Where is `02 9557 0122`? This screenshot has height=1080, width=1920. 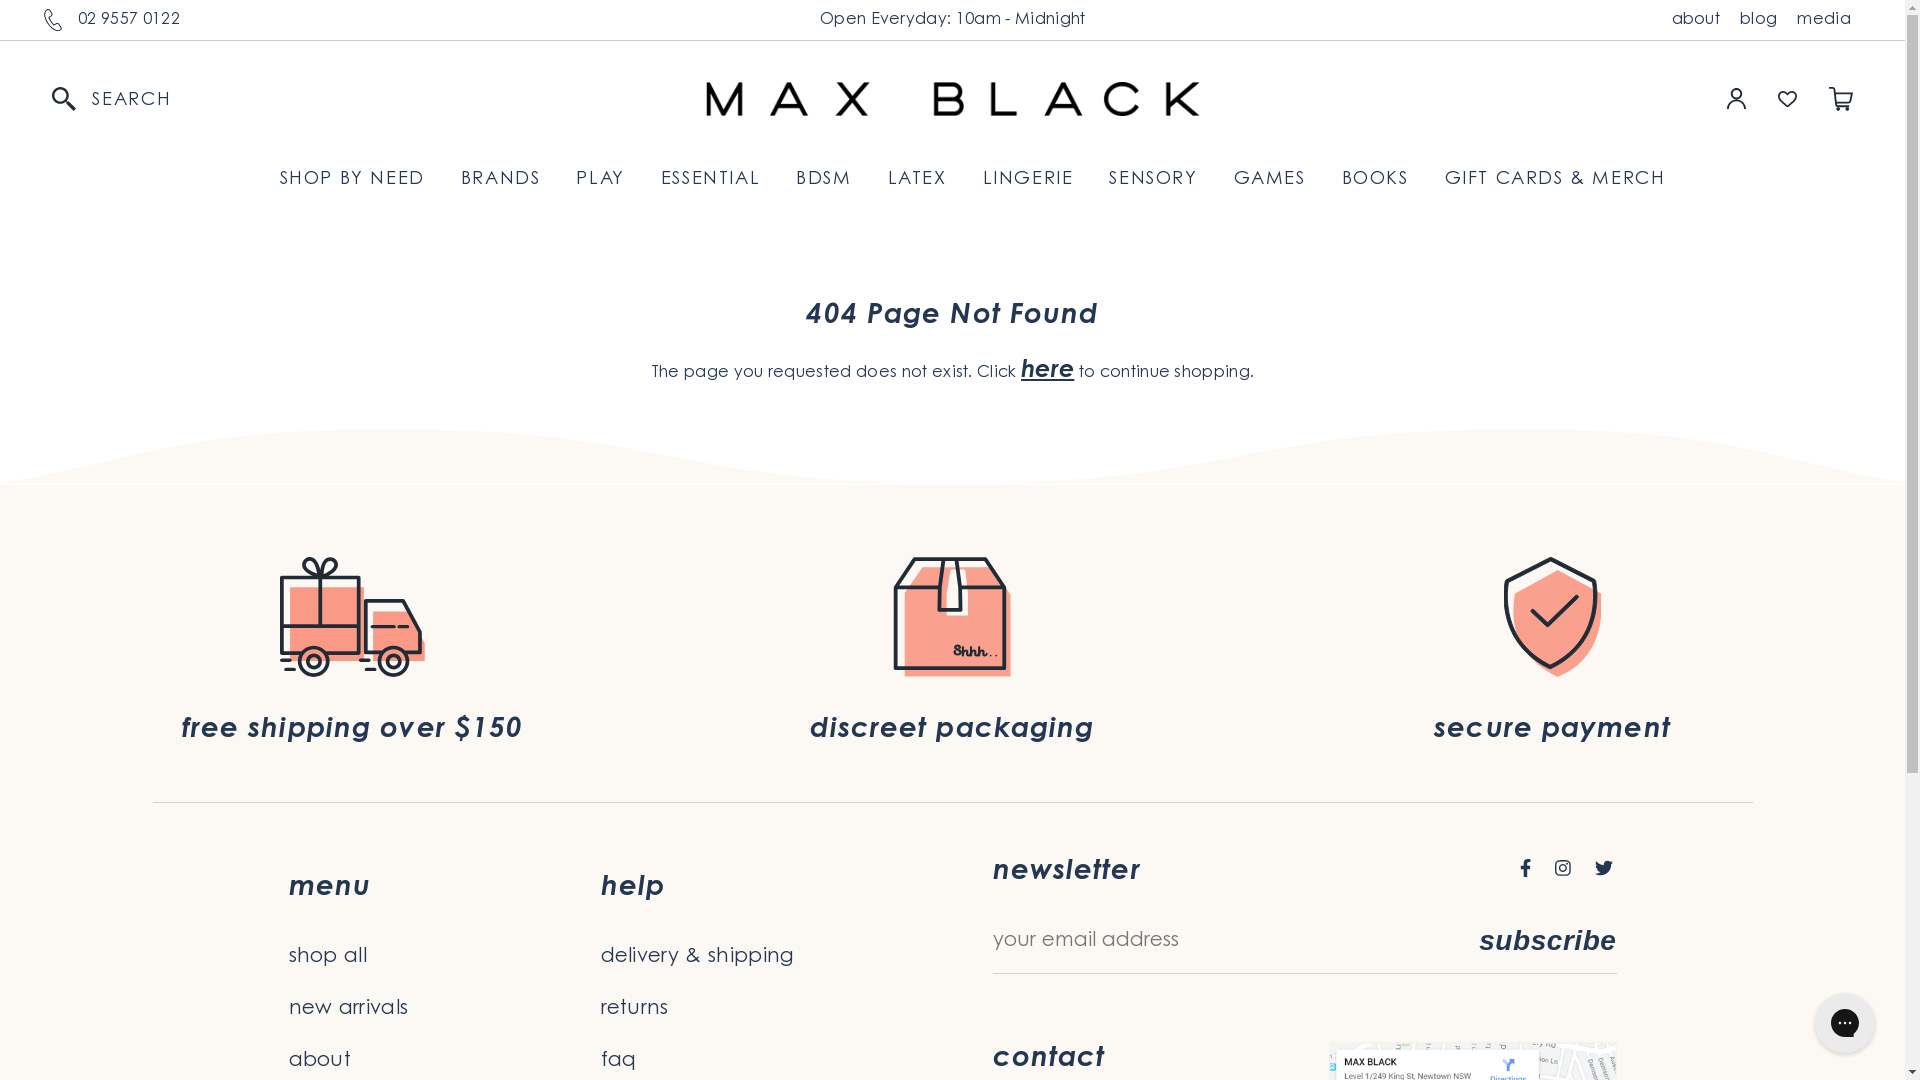 02 9557 0122 is located at coordinates (129, 20).